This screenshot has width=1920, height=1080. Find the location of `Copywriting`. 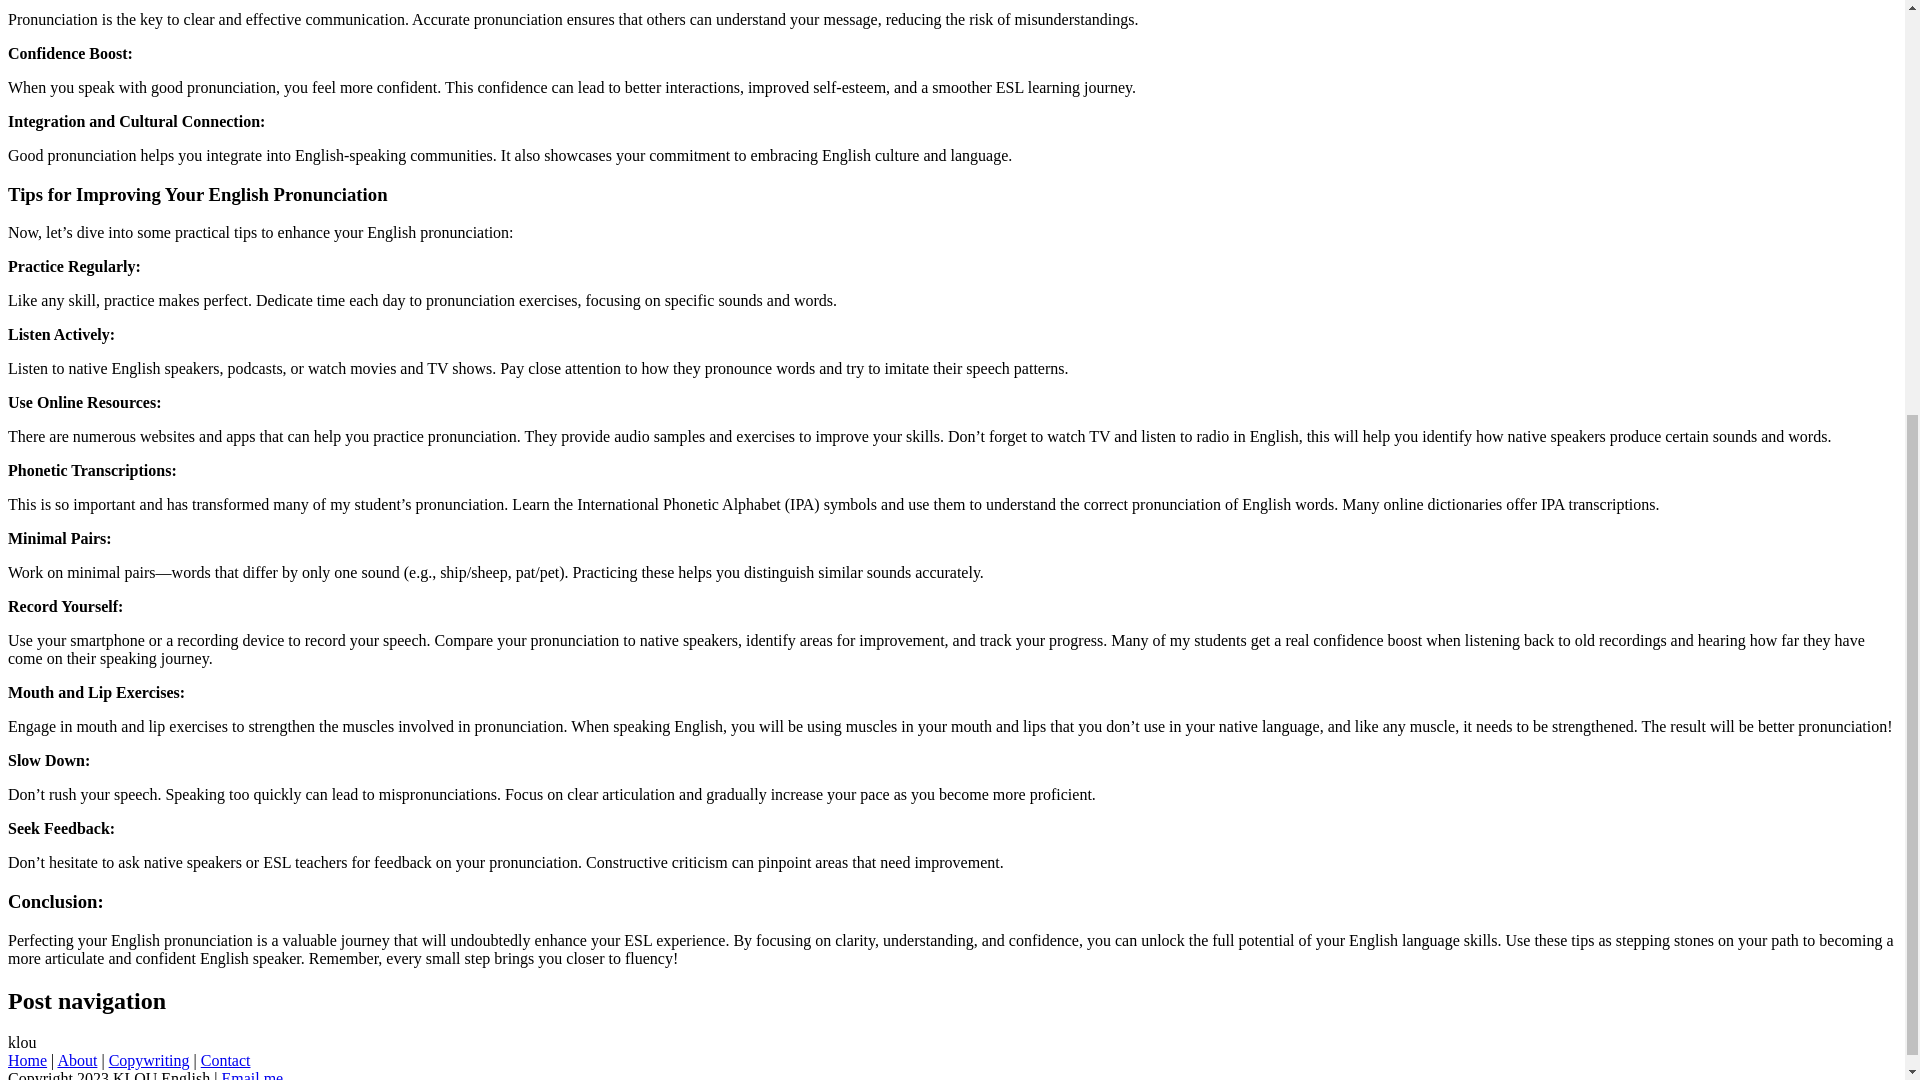

Copywriting is located at coordinates (150, 1060).